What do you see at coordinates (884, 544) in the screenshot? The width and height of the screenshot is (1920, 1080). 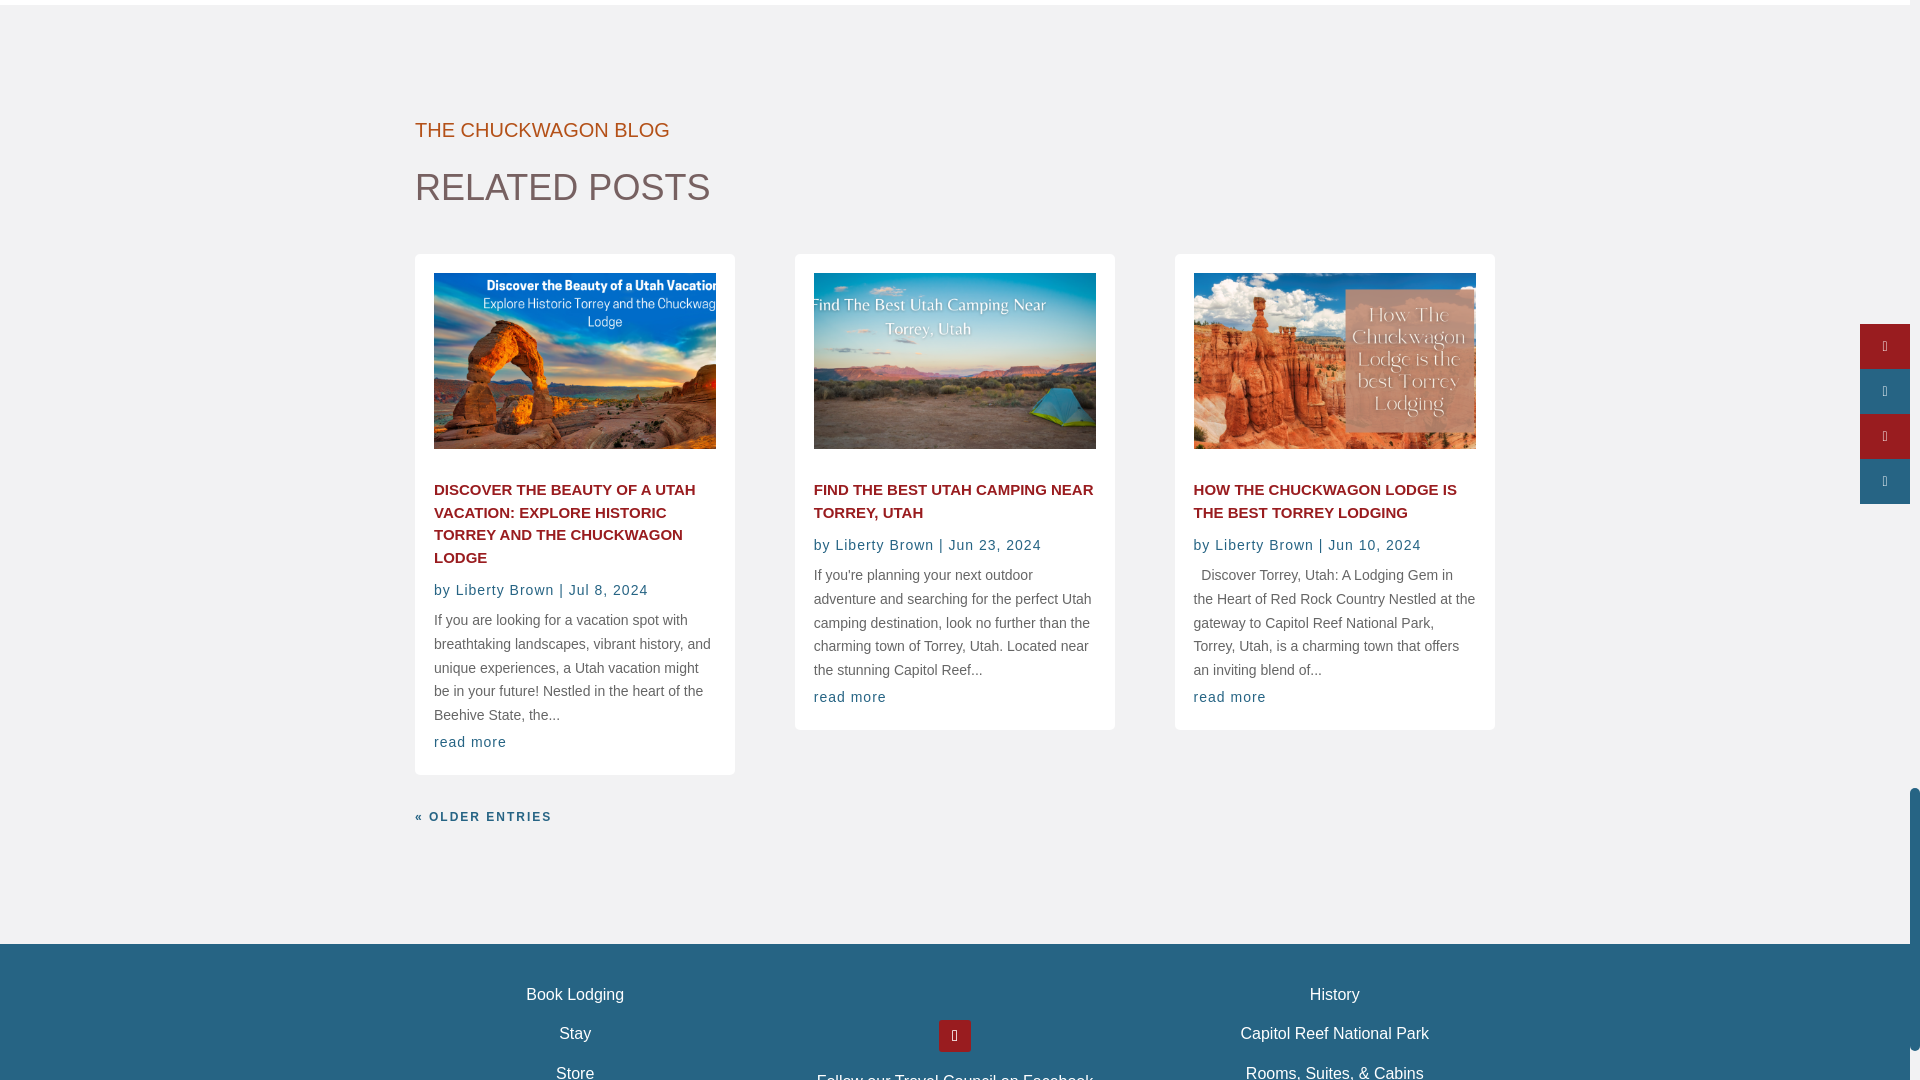 I see `Posts by Liberty Brown` at bounding box center [884, 544].